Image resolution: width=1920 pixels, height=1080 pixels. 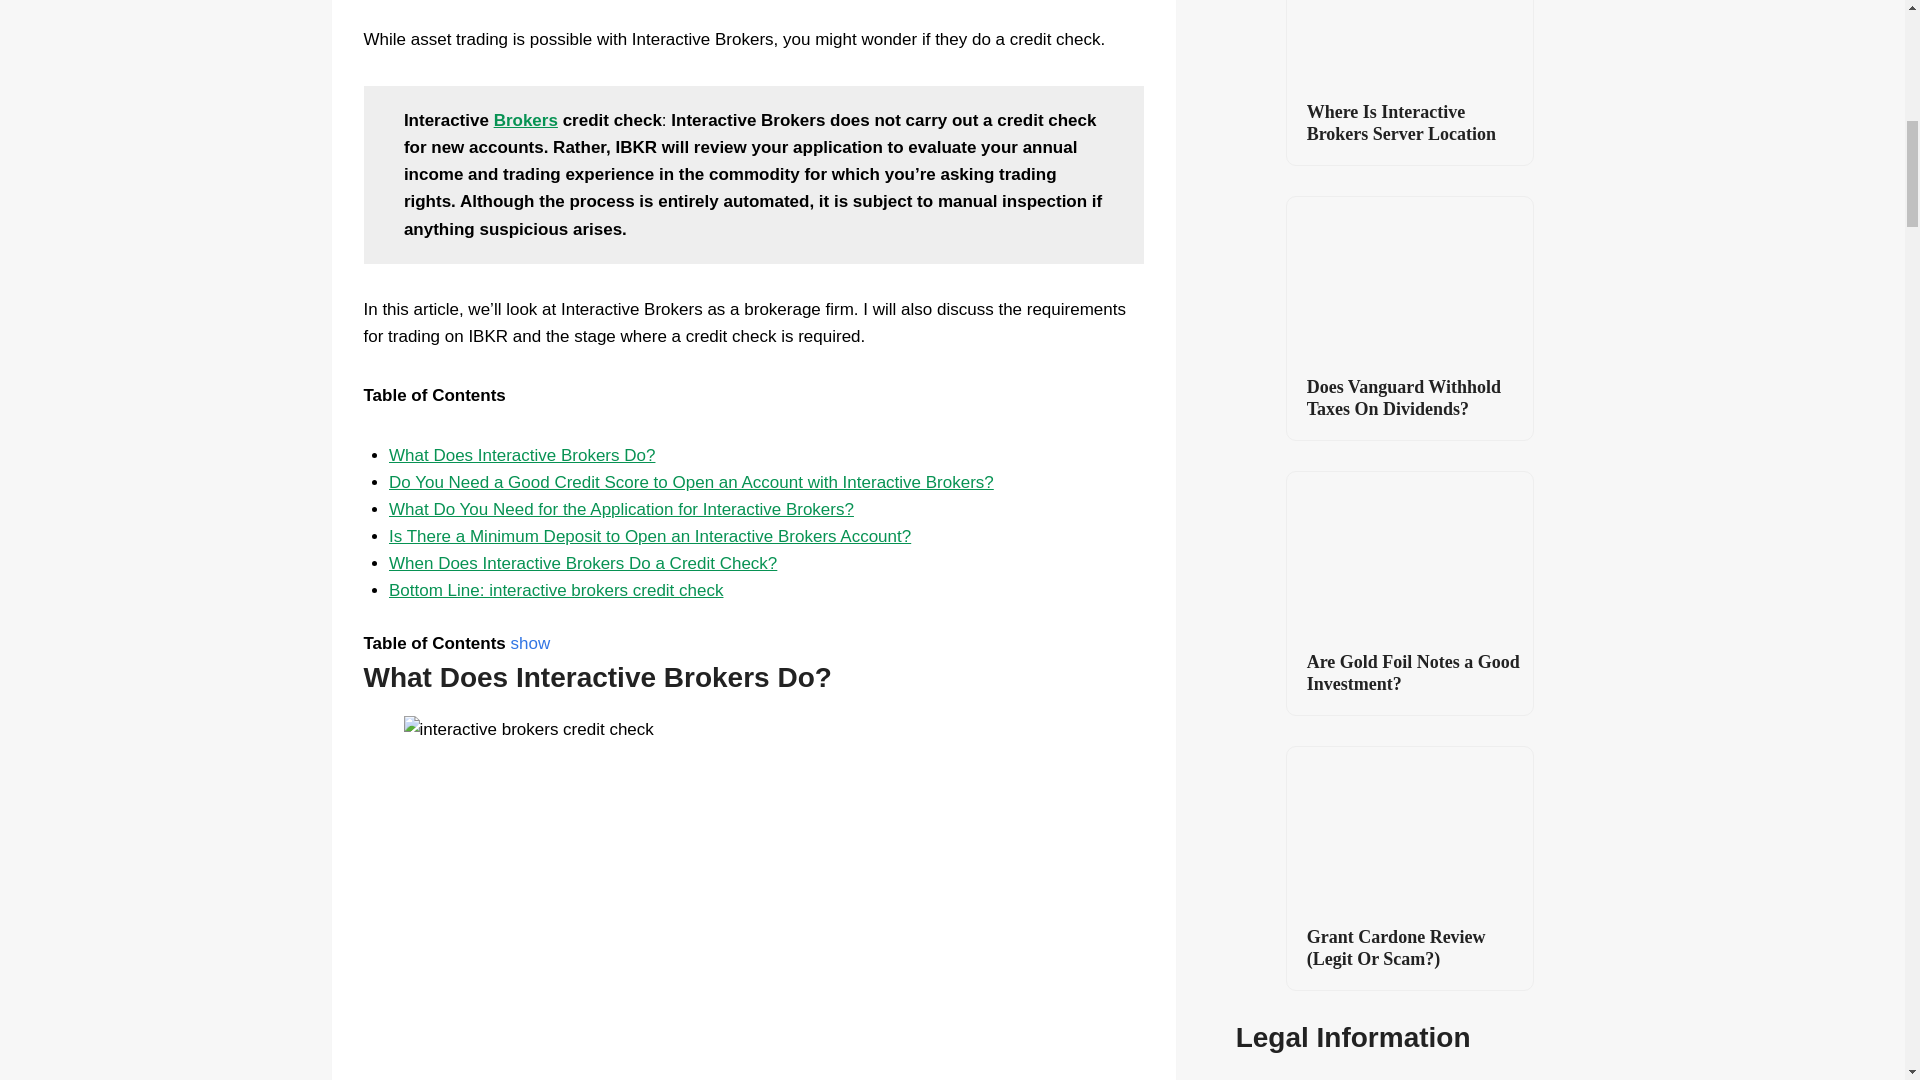 What do you see at coordinates (583, 564) in the screenshot?
I see `When Does Interactive Brokers Do a Credit Check?` at bounding box center [583, 564].